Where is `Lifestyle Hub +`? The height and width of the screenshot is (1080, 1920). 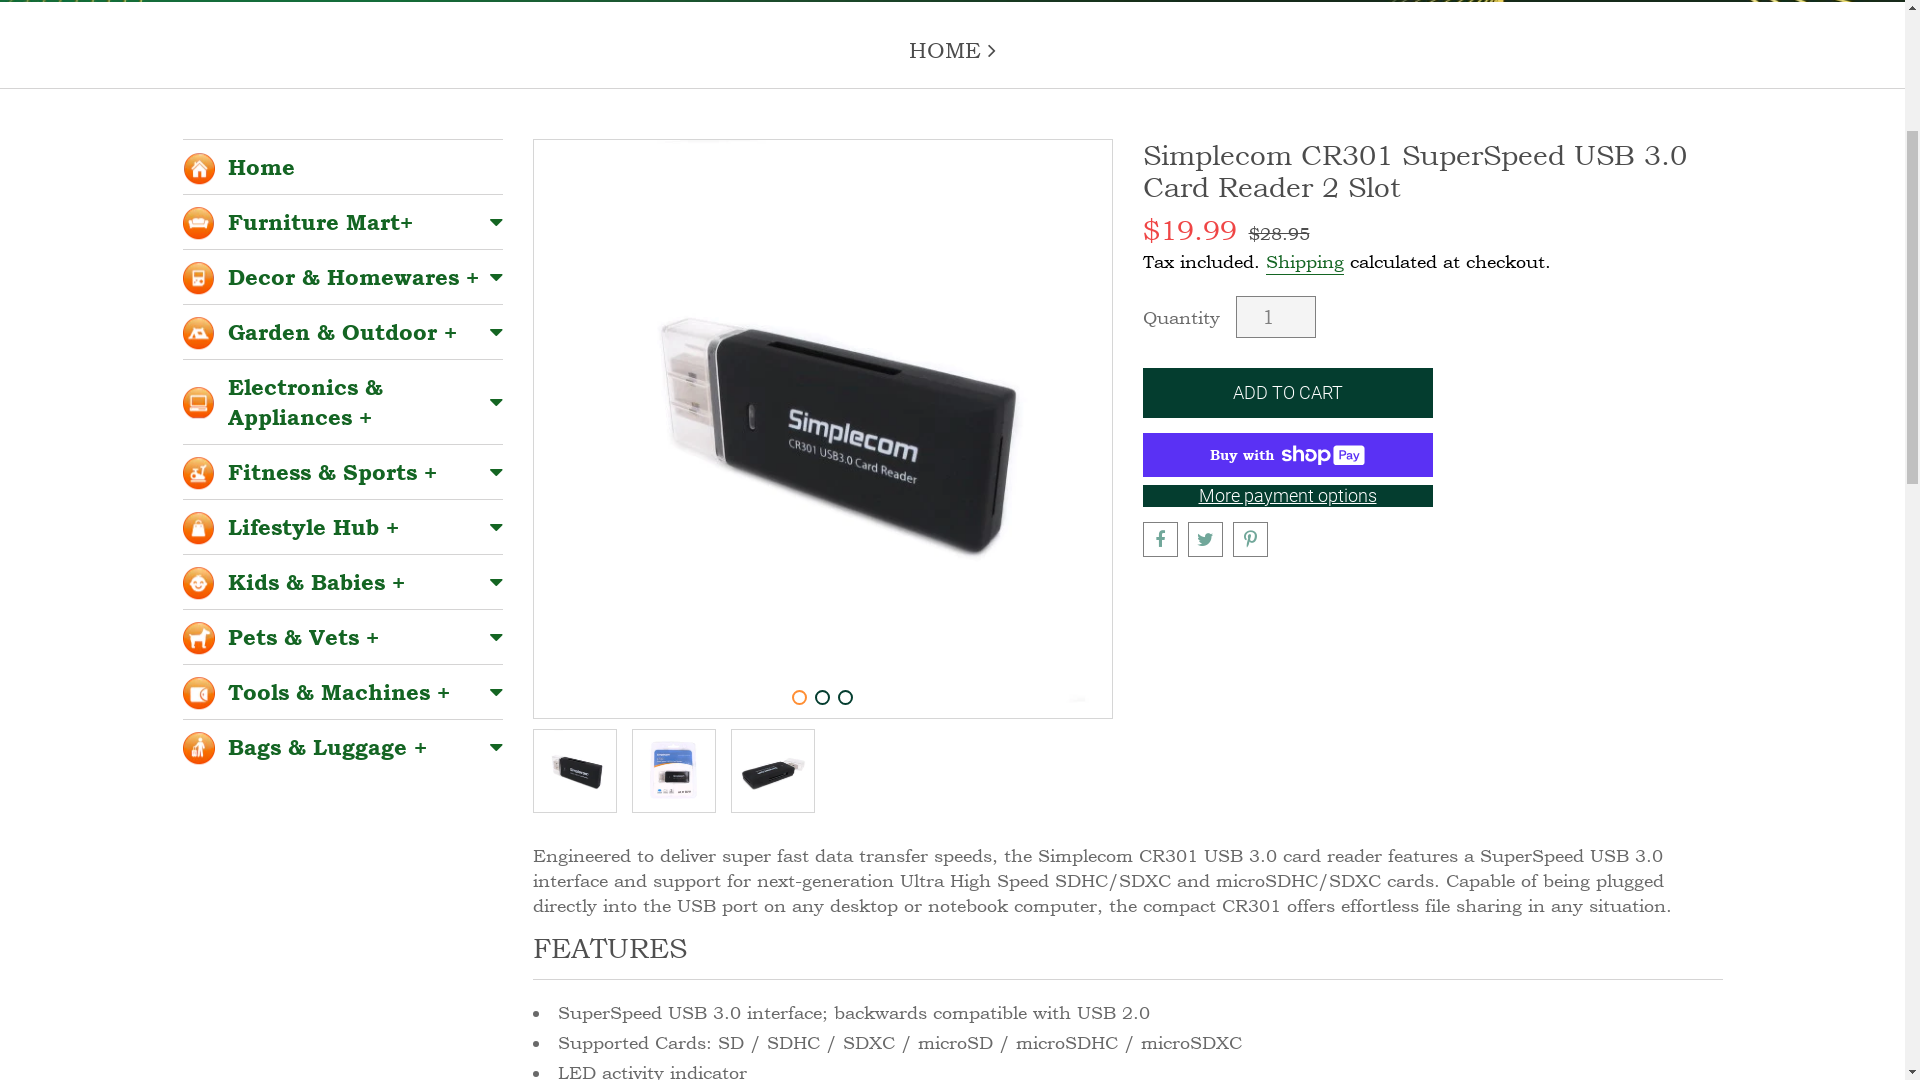 Lifestyle Hub + is located at coordinates (342, 883).